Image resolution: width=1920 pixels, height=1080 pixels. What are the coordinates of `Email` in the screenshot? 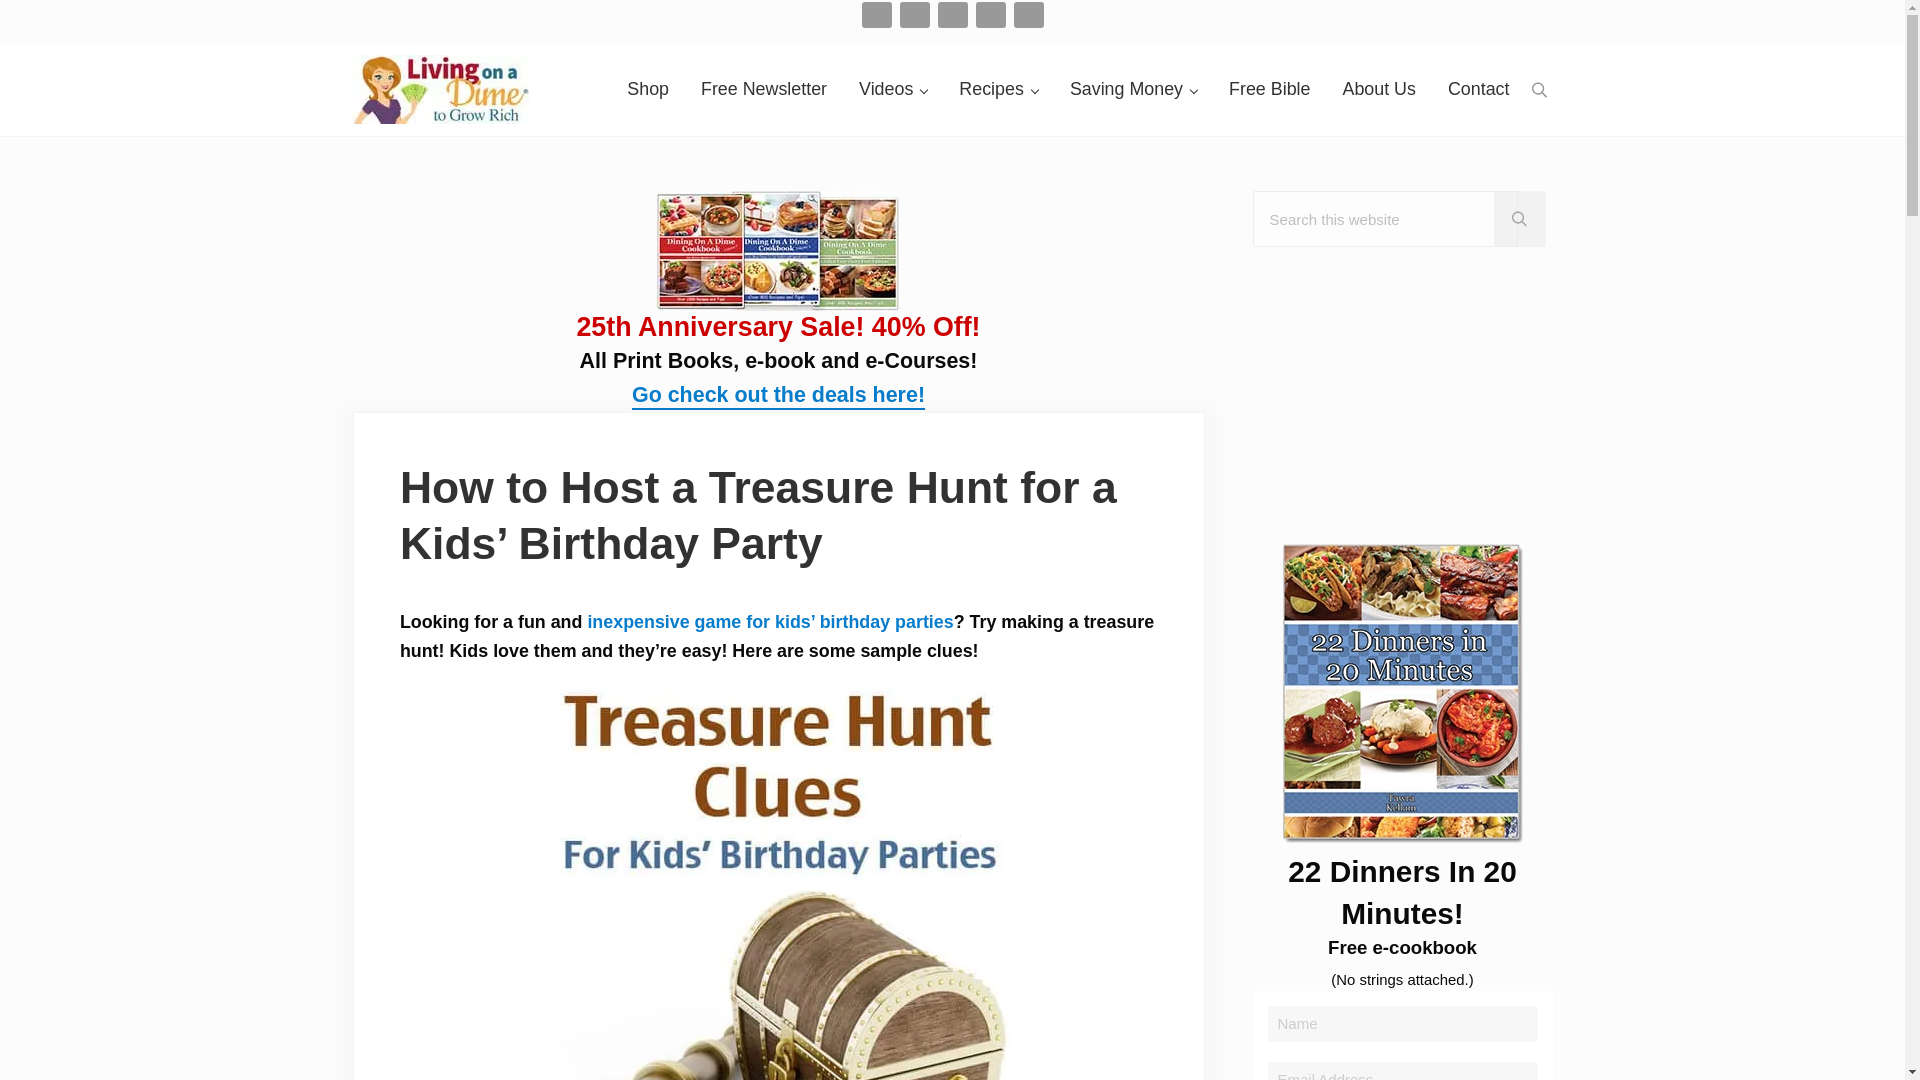 It's located at (877, 15).